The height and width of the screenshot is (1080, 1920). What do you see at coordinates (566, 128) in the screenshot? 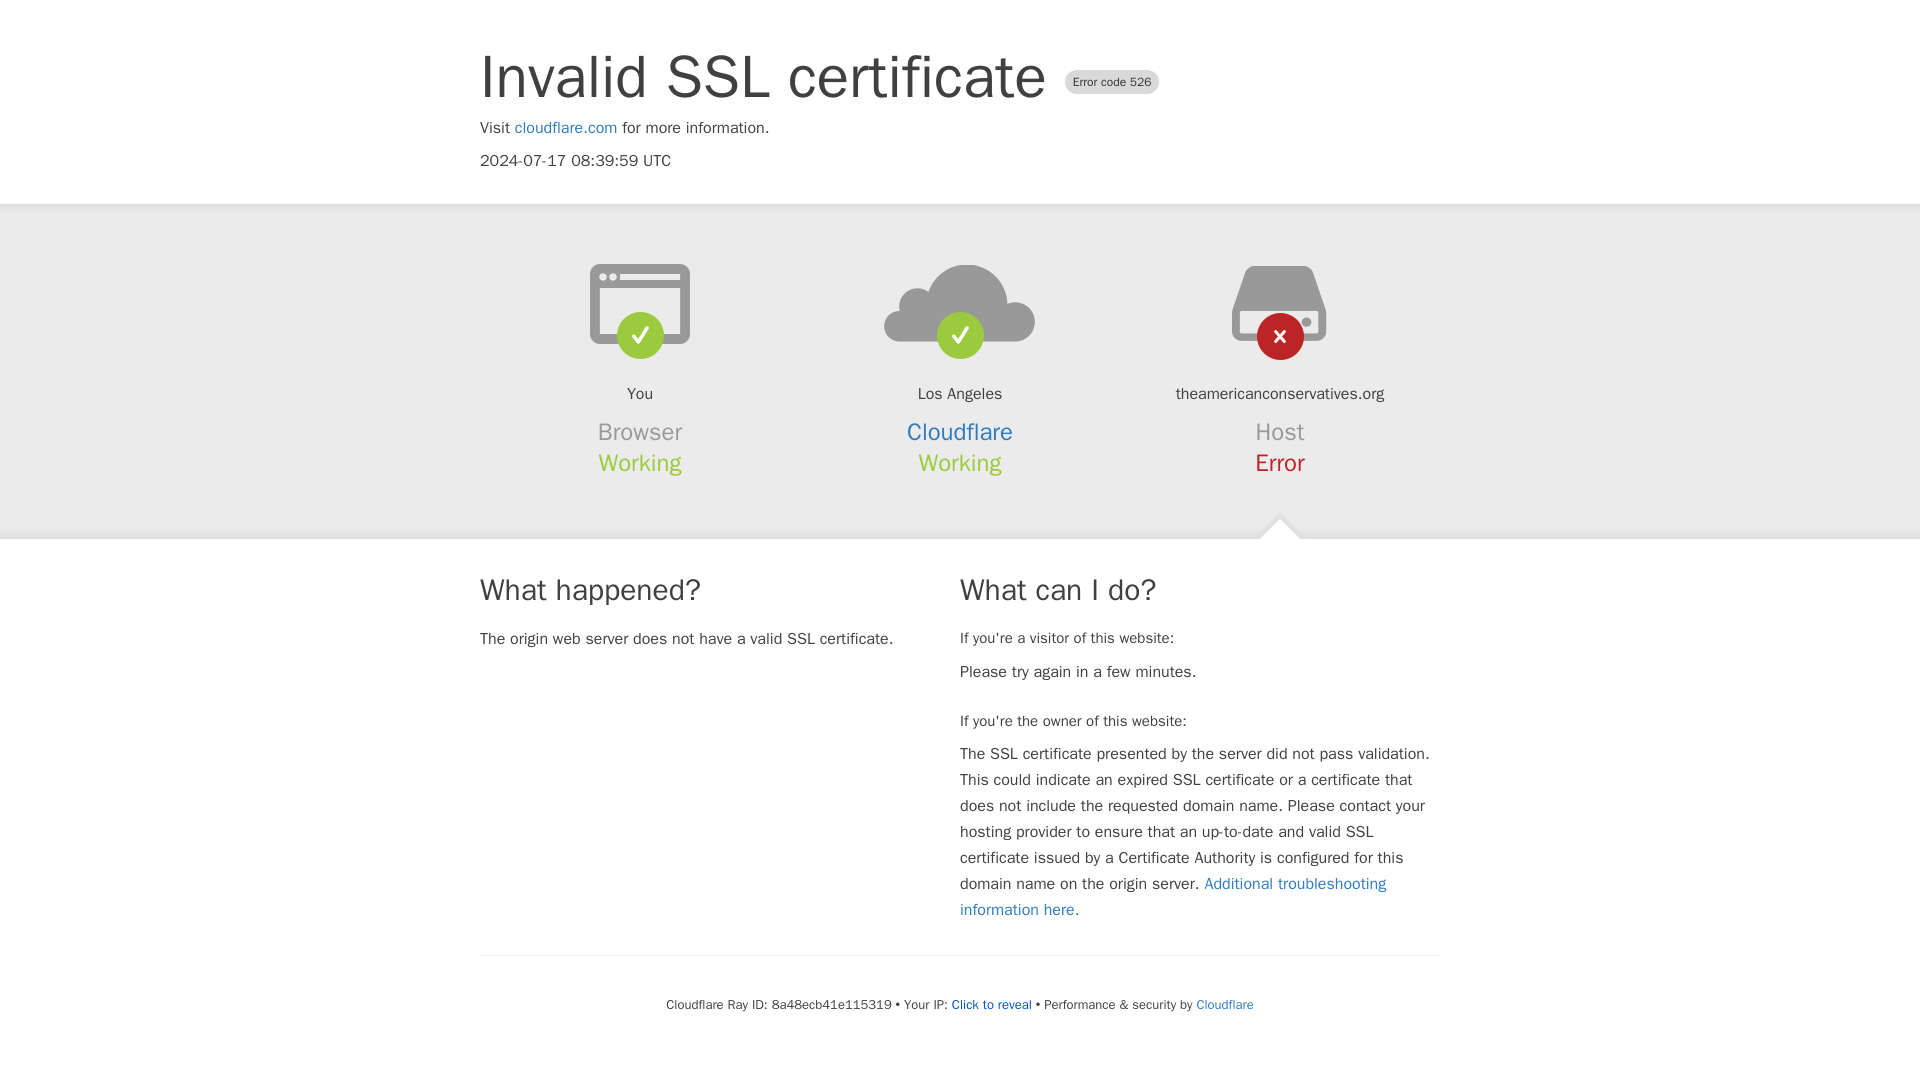
I see `cloudflare.com` at bounding box center [566, 128].